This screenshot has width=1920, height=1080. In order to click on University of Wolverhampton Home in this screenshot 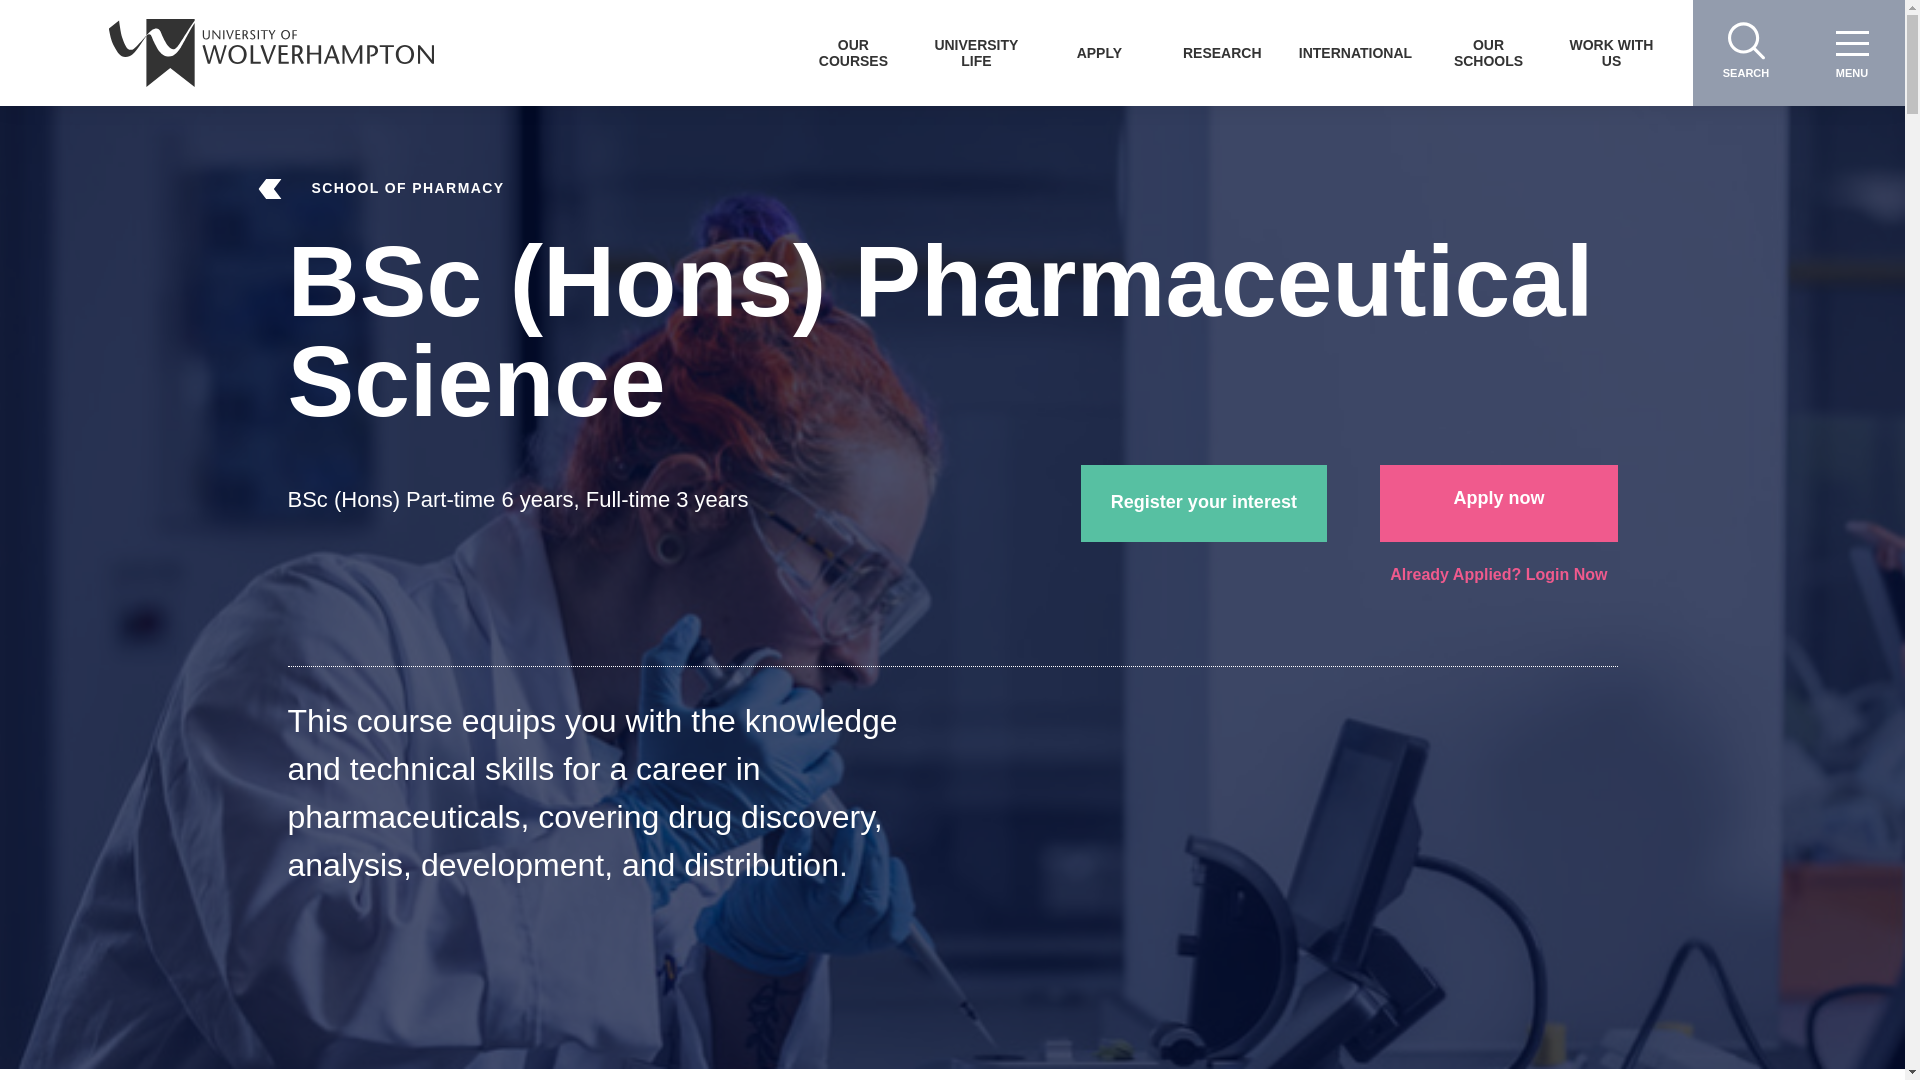, I will do `click(271, 52)`.